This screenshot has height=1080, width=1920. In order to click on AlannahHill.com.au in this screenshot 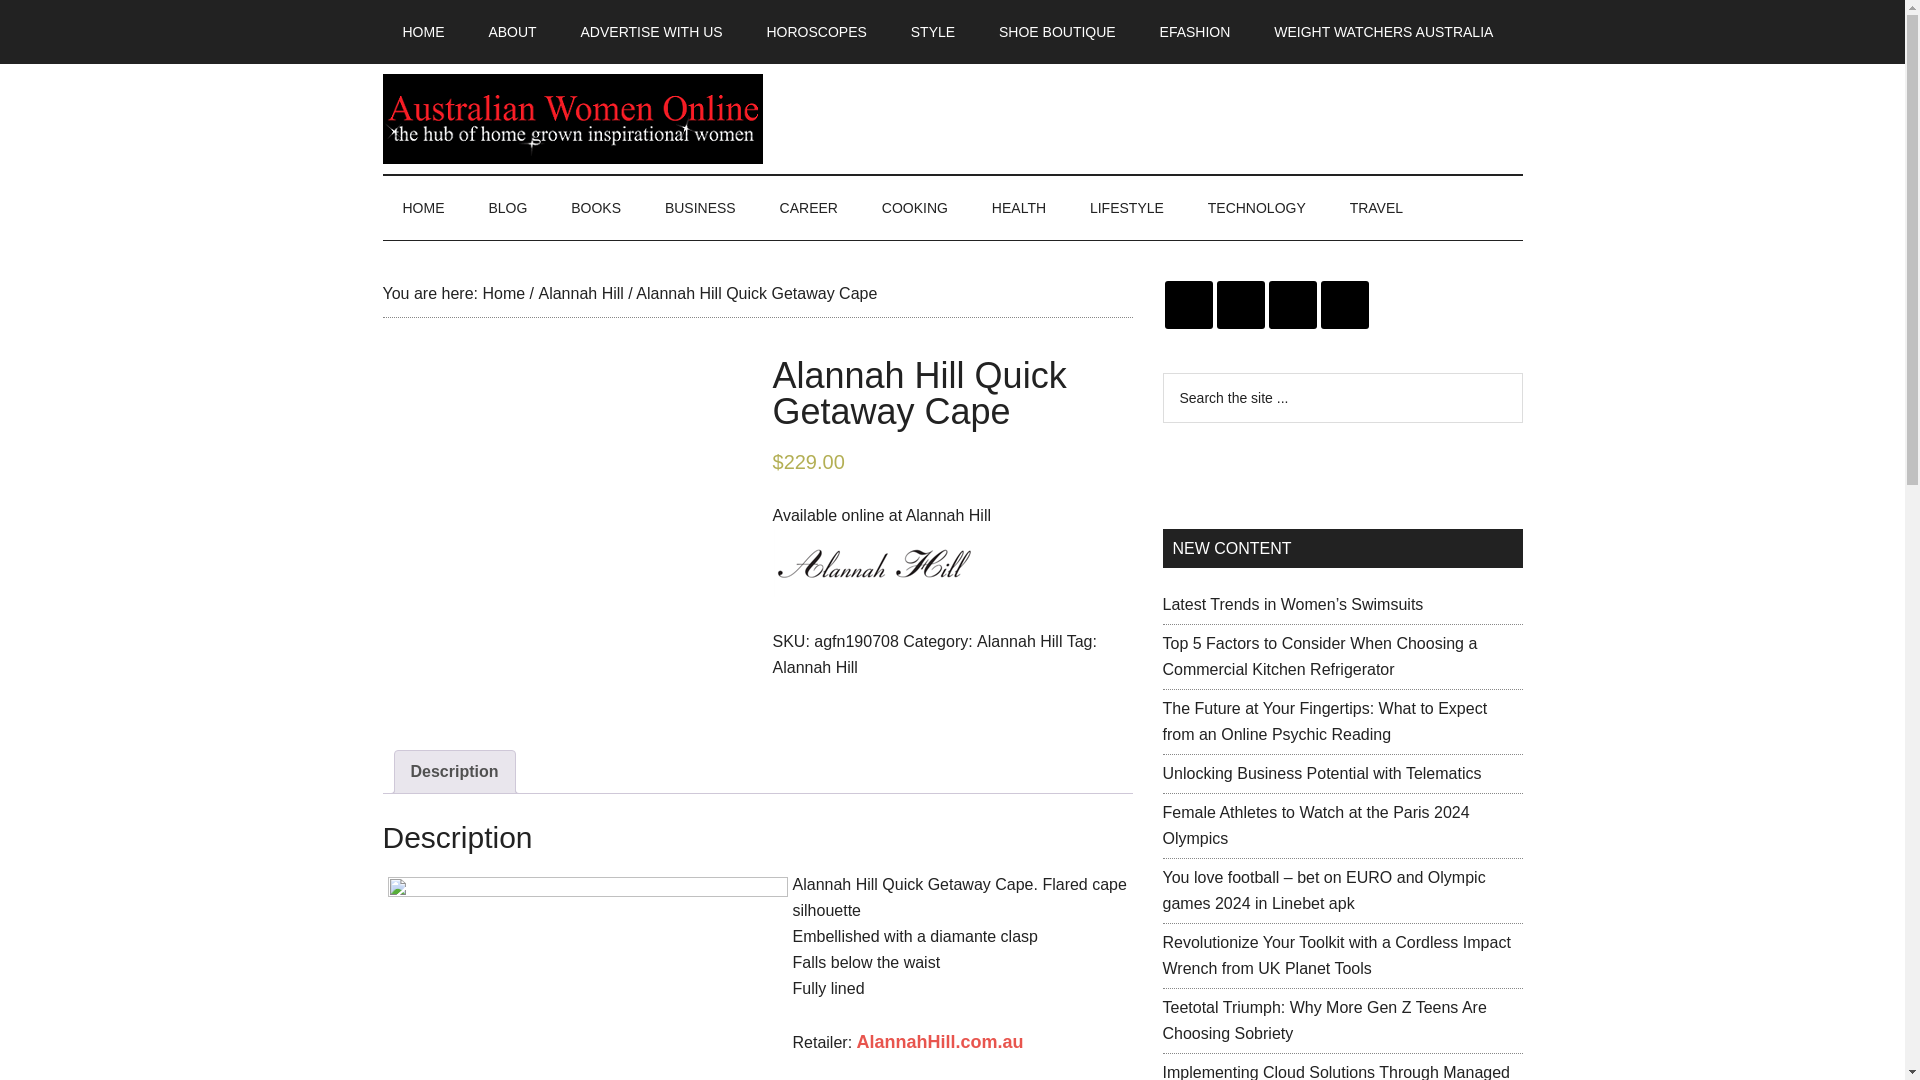, I will do `click(940, 1042)`.